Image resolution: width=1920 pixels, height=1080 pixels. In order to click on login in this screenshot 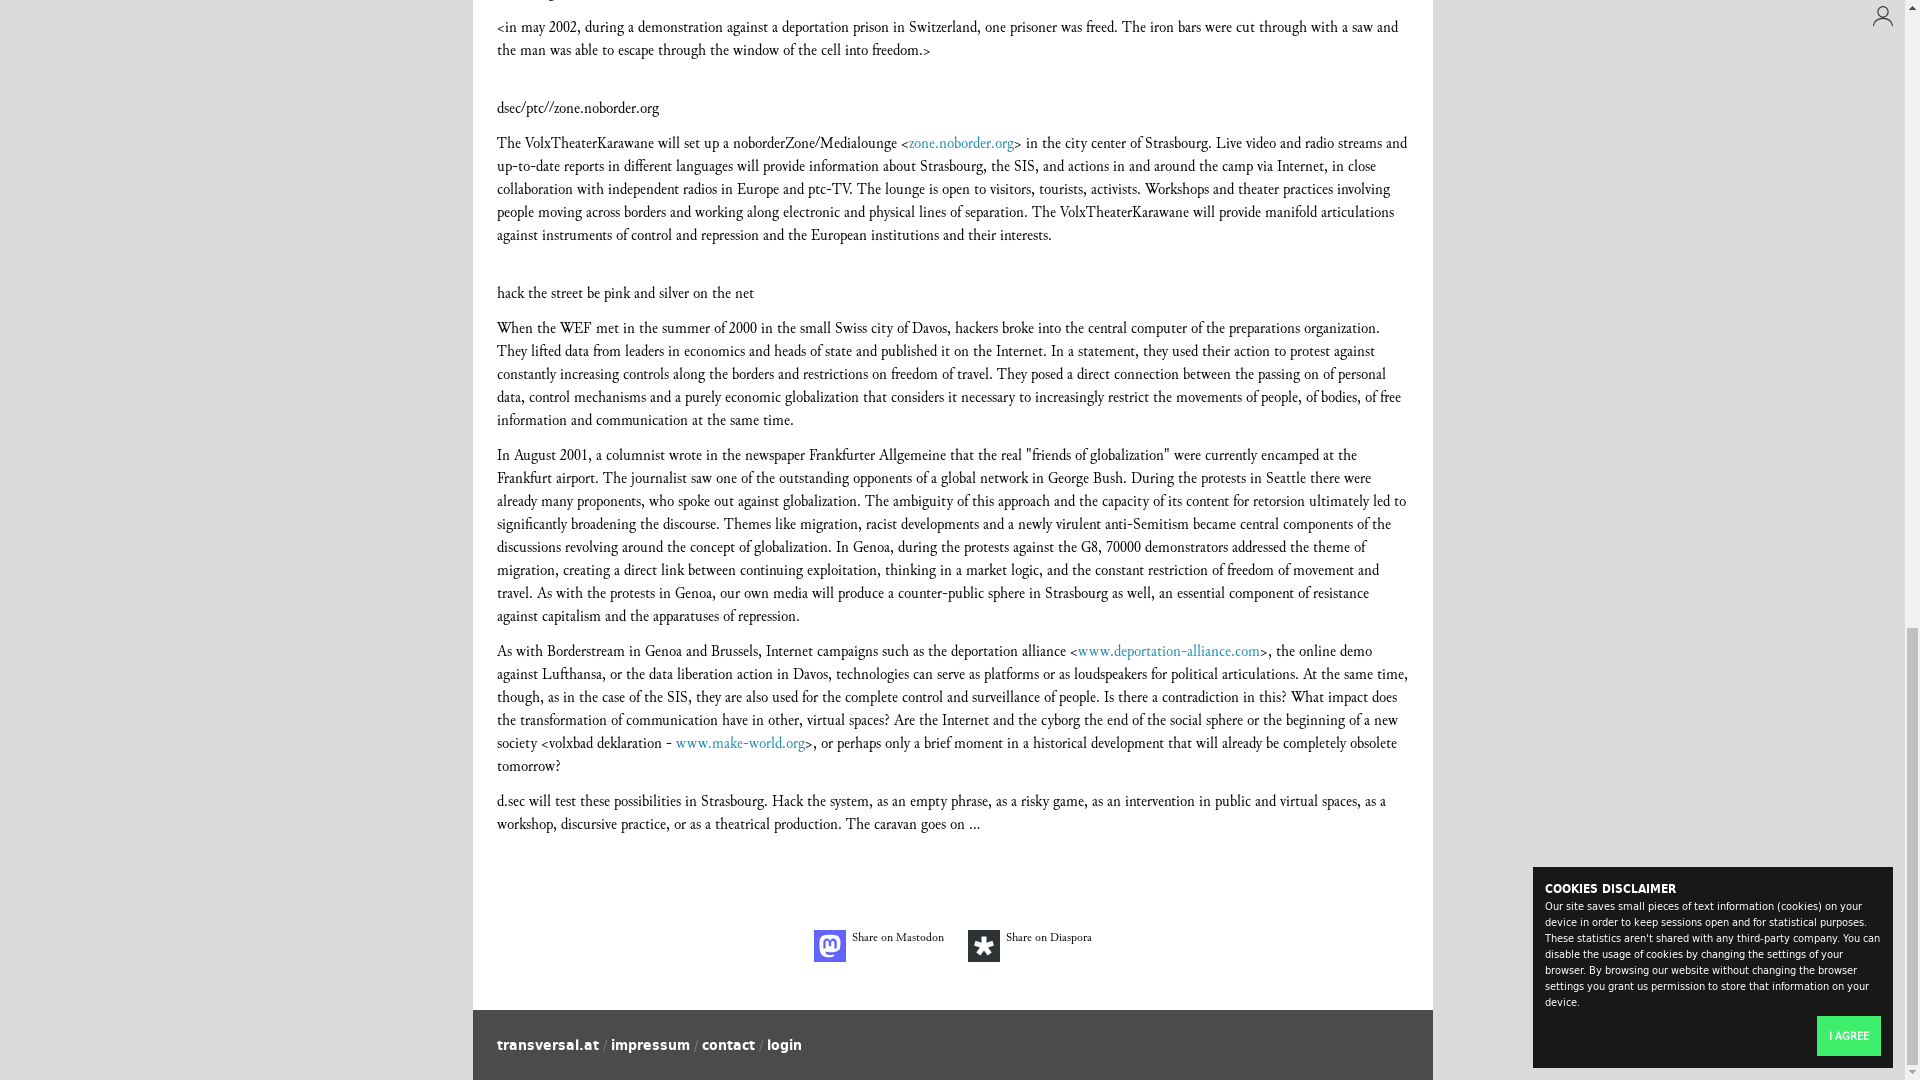, I will do `click(783, 1044)`.